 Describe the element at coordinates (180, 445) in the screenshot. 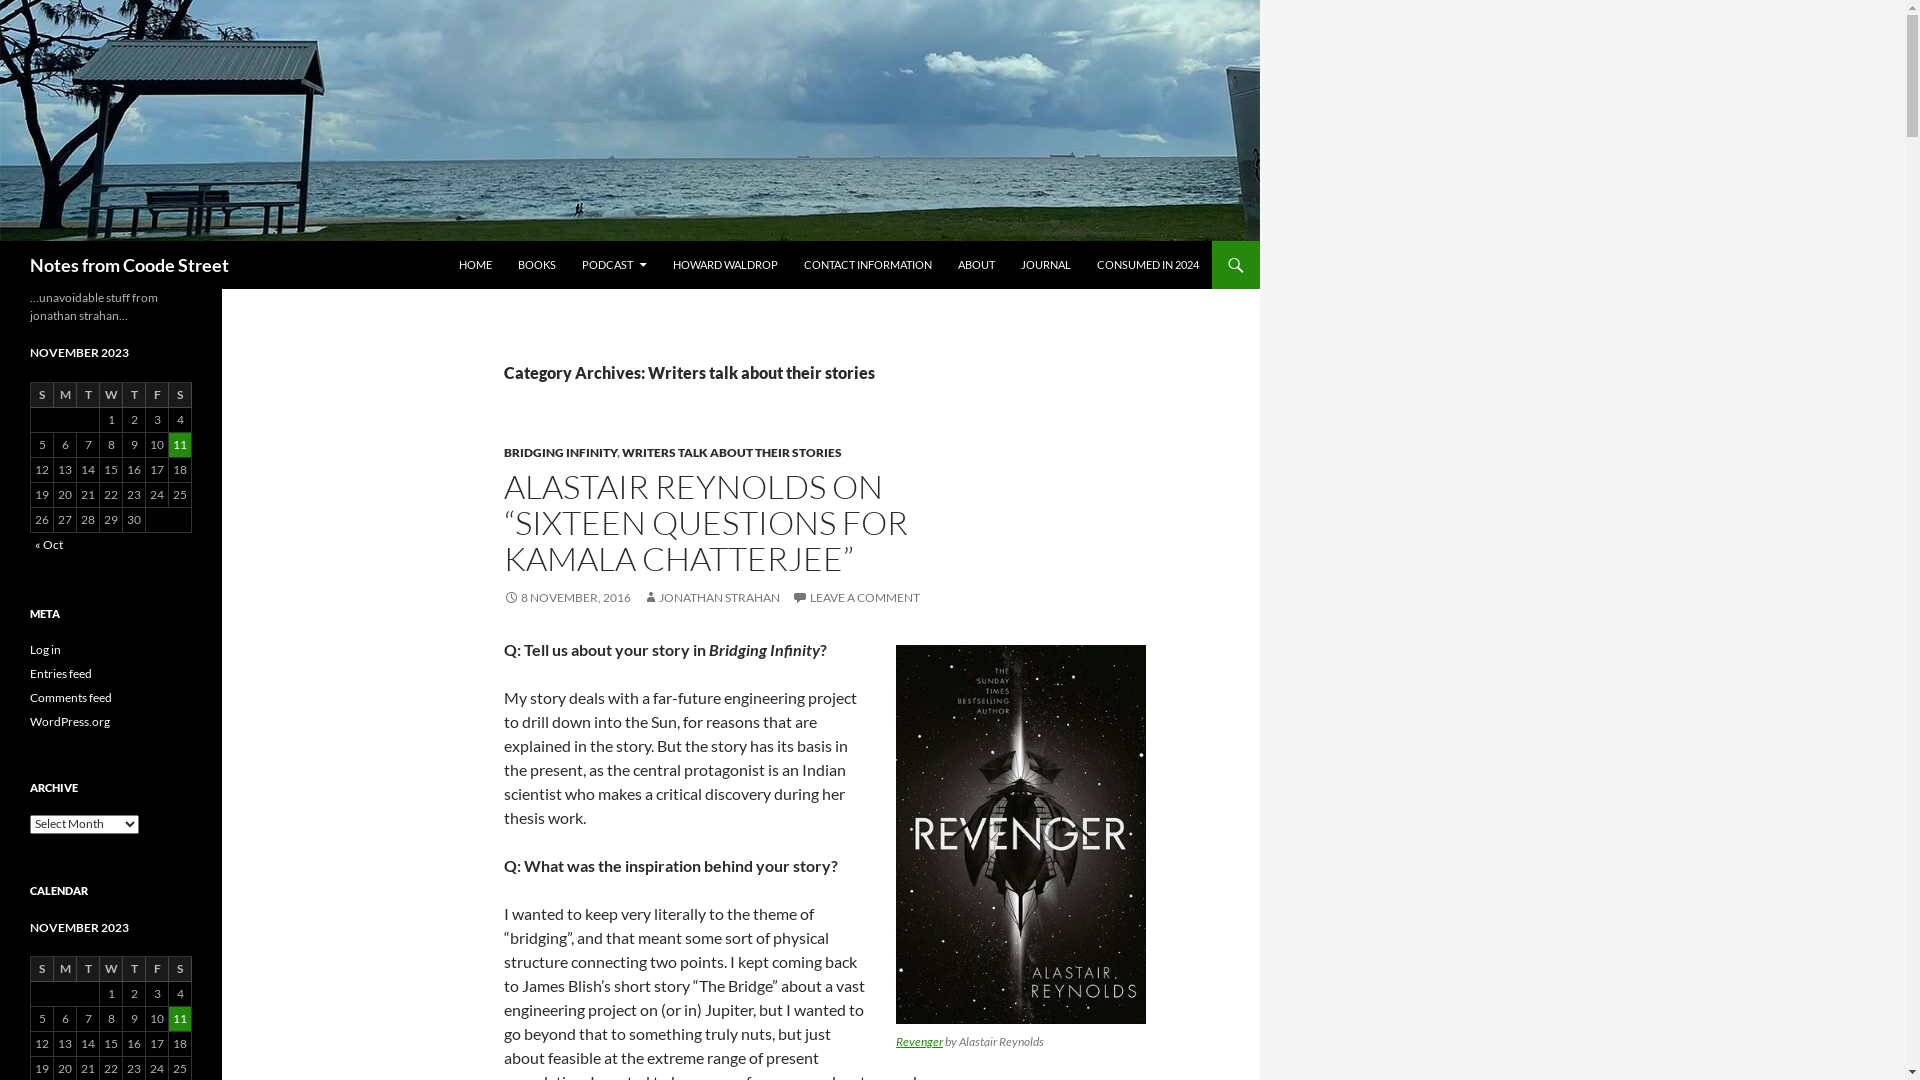

I see `11` at that location.